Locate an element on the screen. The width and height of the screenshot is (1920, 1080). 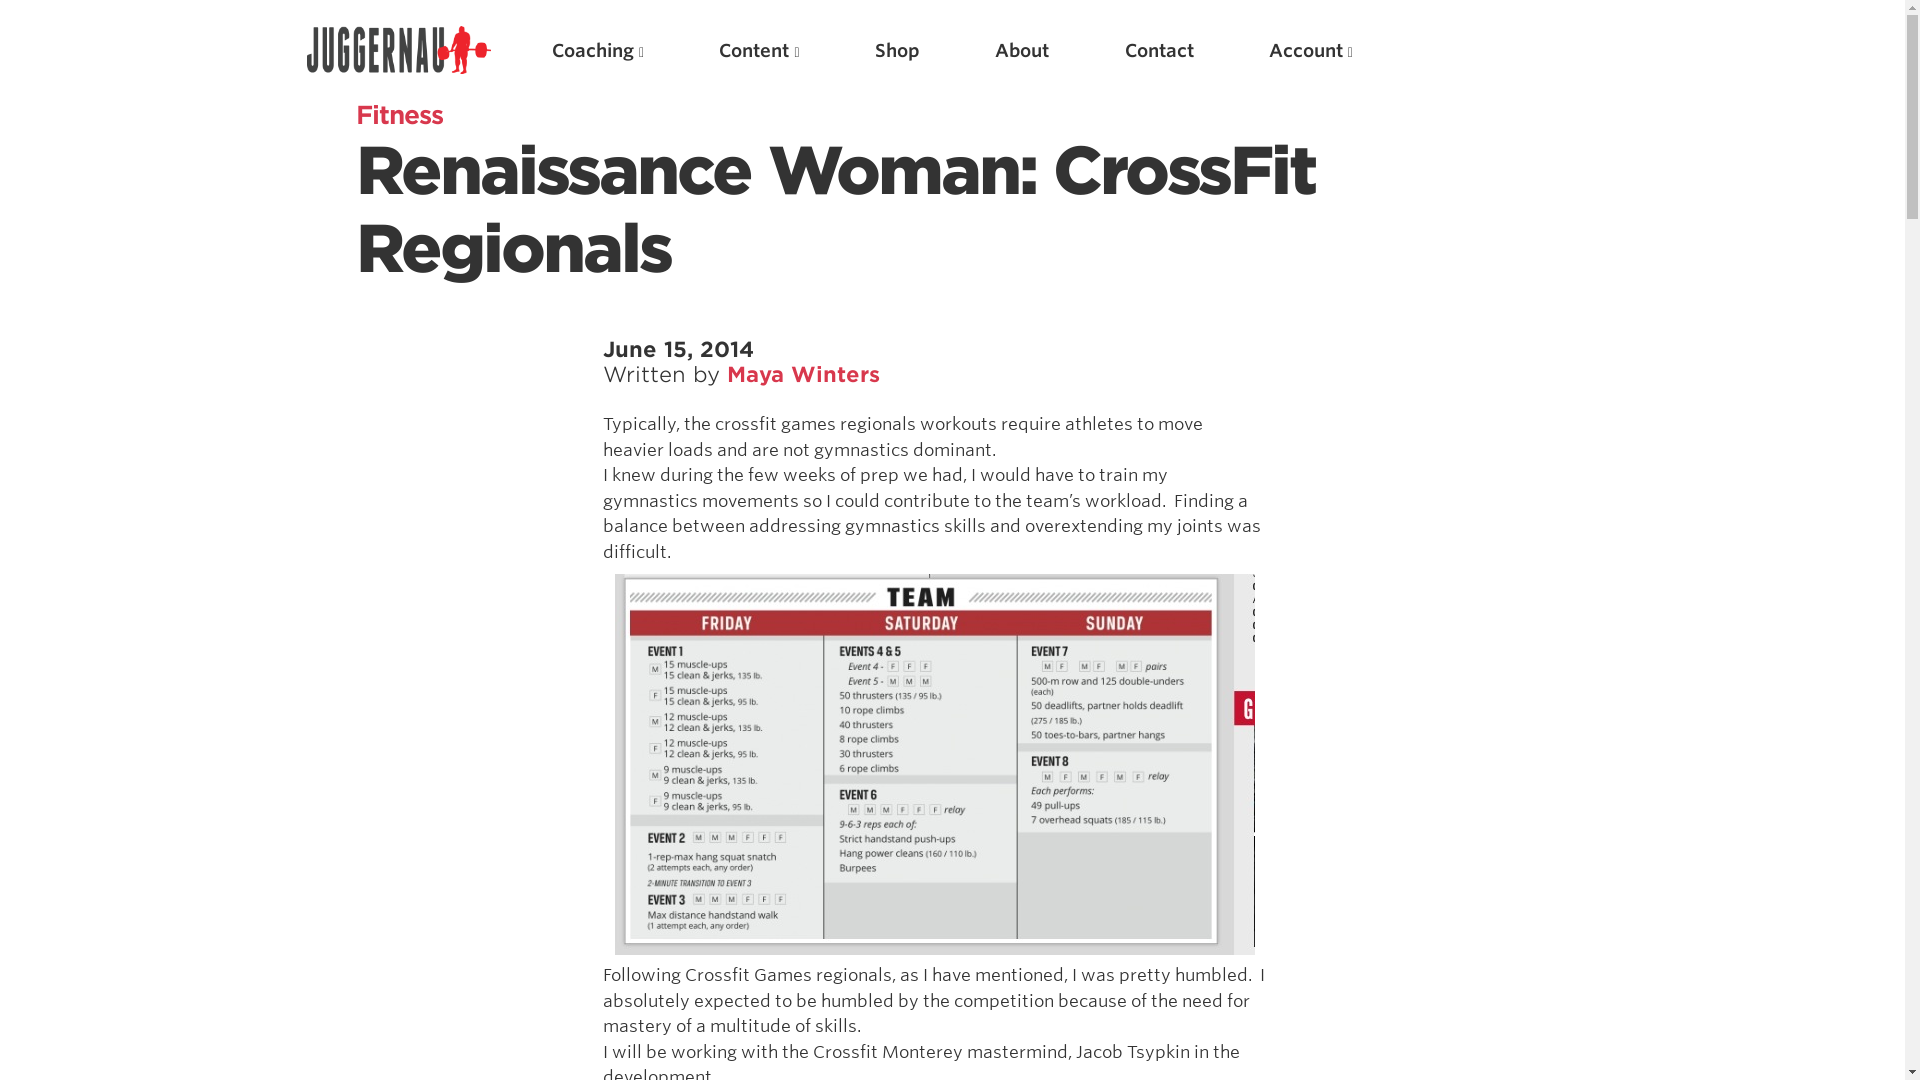
Fitness is located at coordinates (399, 114).